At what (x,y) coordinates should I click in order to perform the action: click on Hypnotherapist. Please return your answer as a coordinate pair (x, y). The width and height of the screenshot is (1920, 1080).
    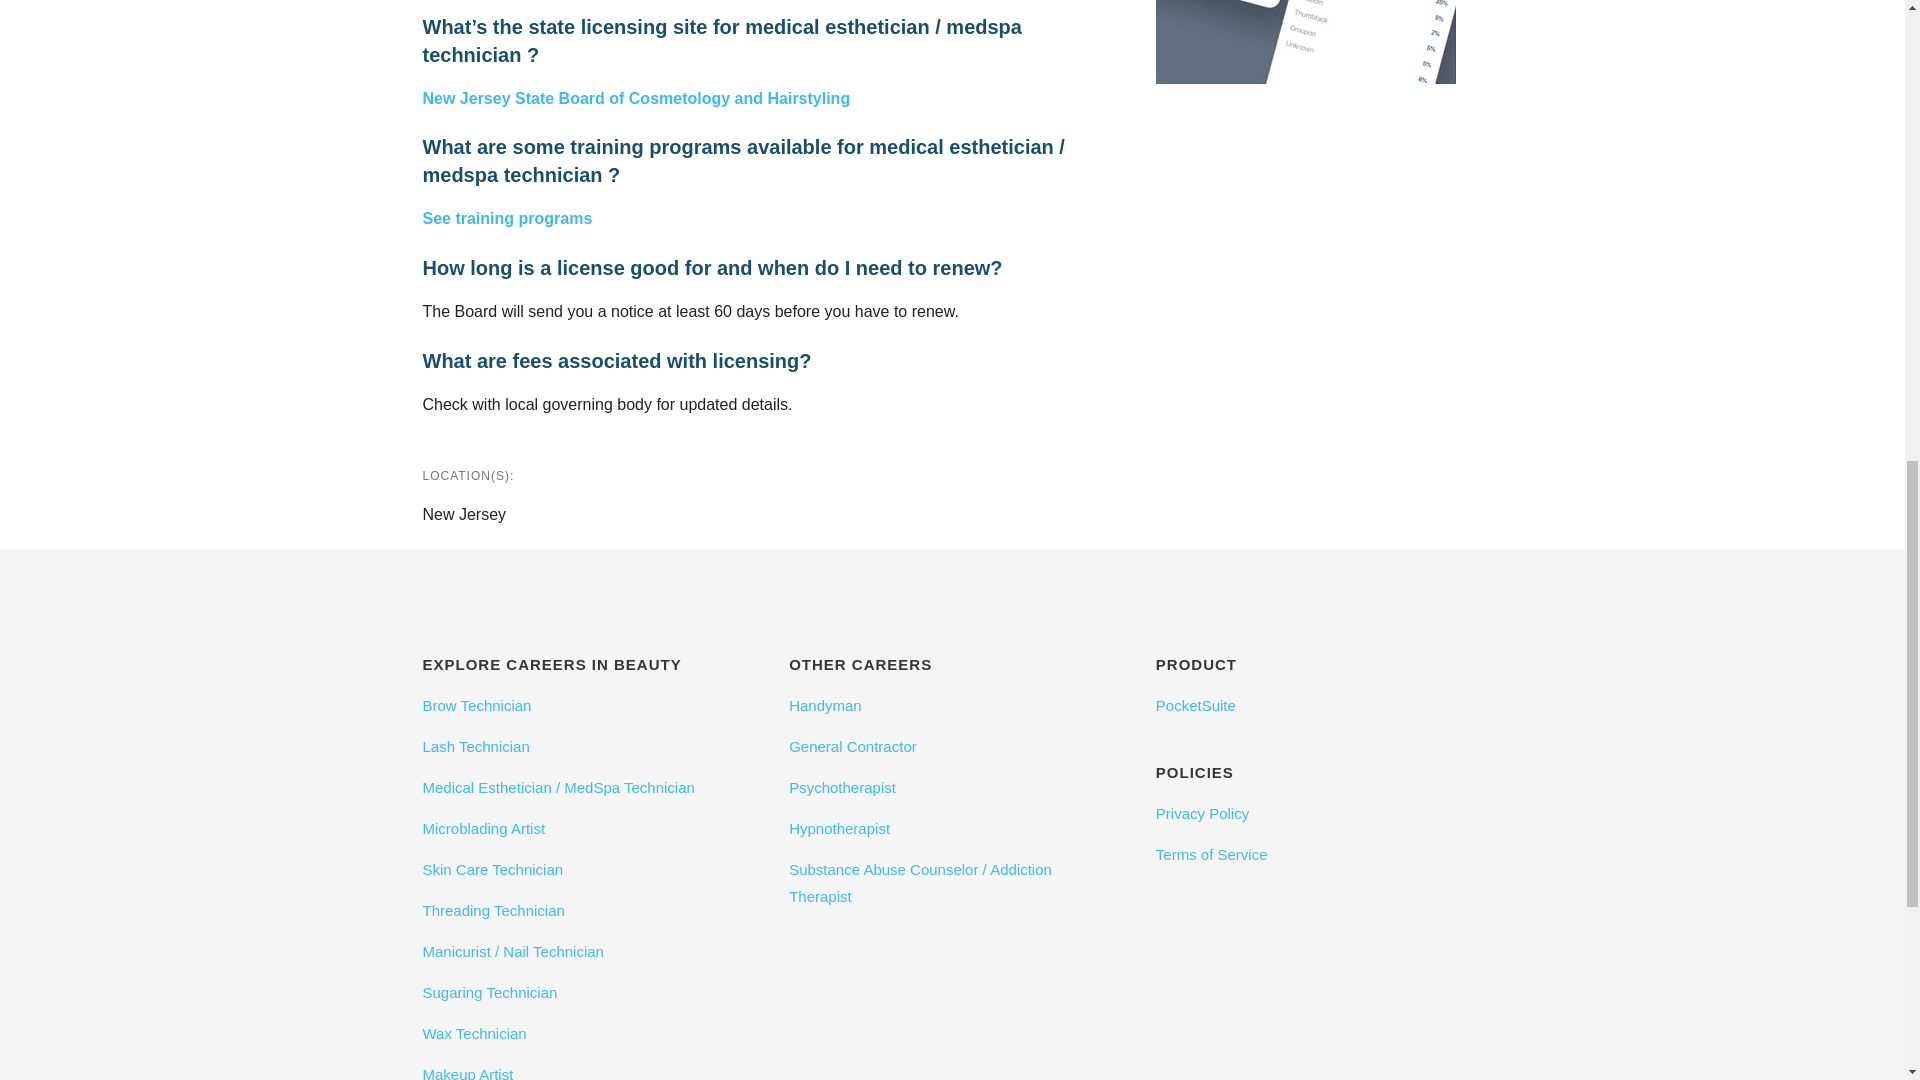
    Looking at the image, I should click on (952, 828).